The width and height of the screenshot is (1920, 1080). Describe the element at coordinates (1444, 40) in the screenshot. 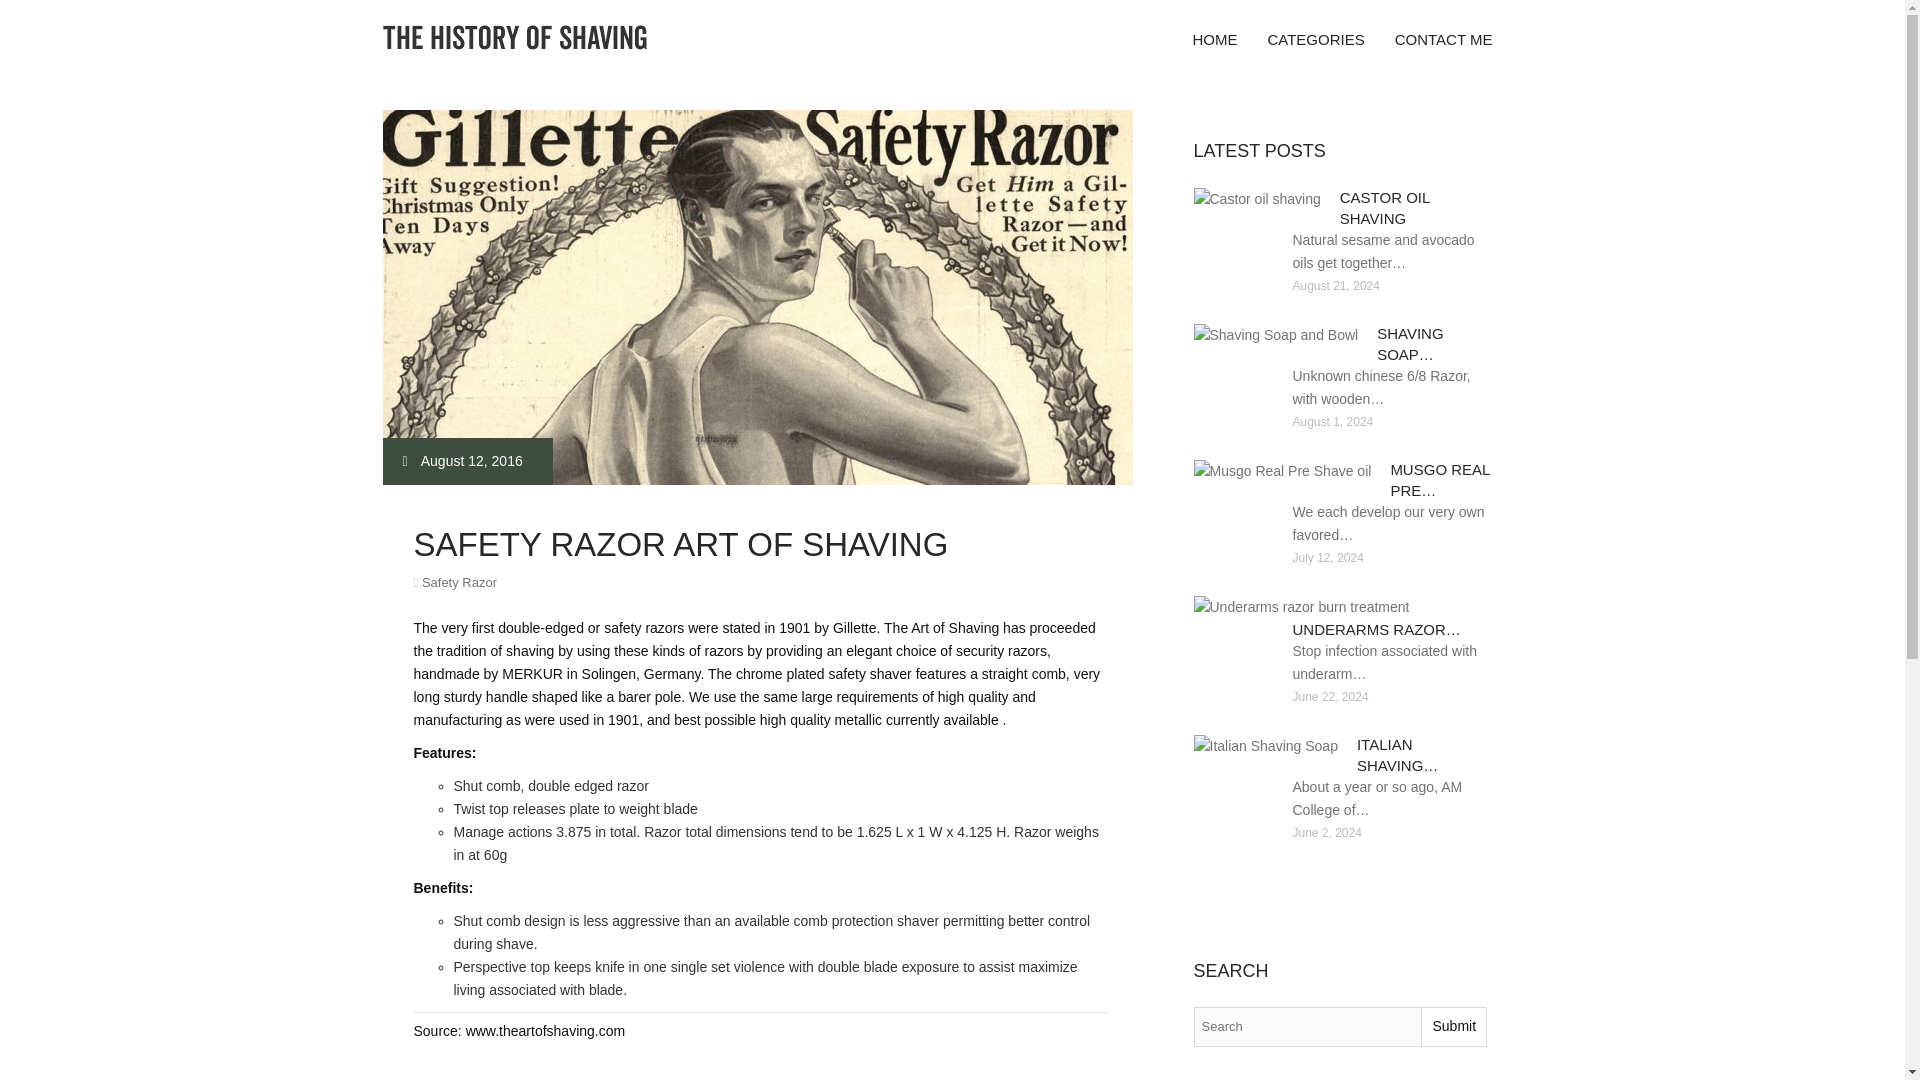

I see `CONTACT ME` at that location.